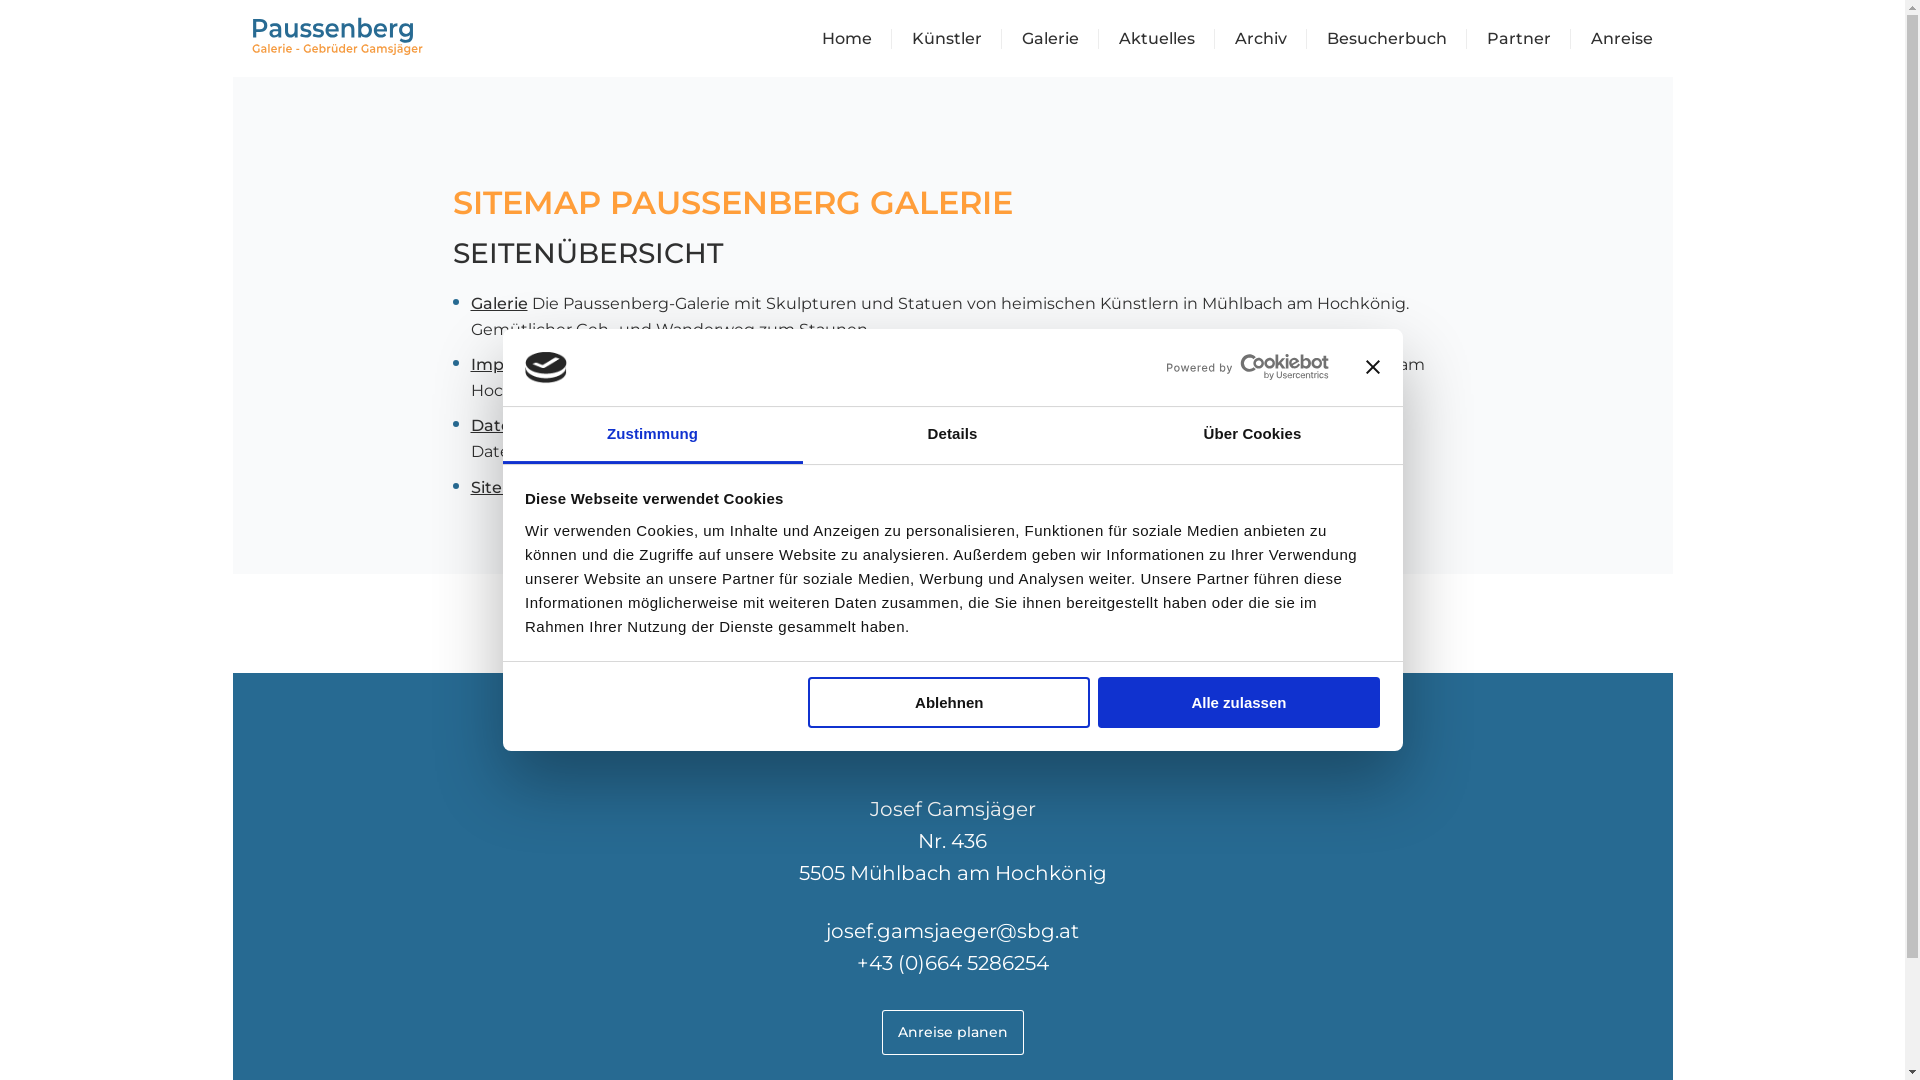  I want to click on Nach oben, so click(952, 630).